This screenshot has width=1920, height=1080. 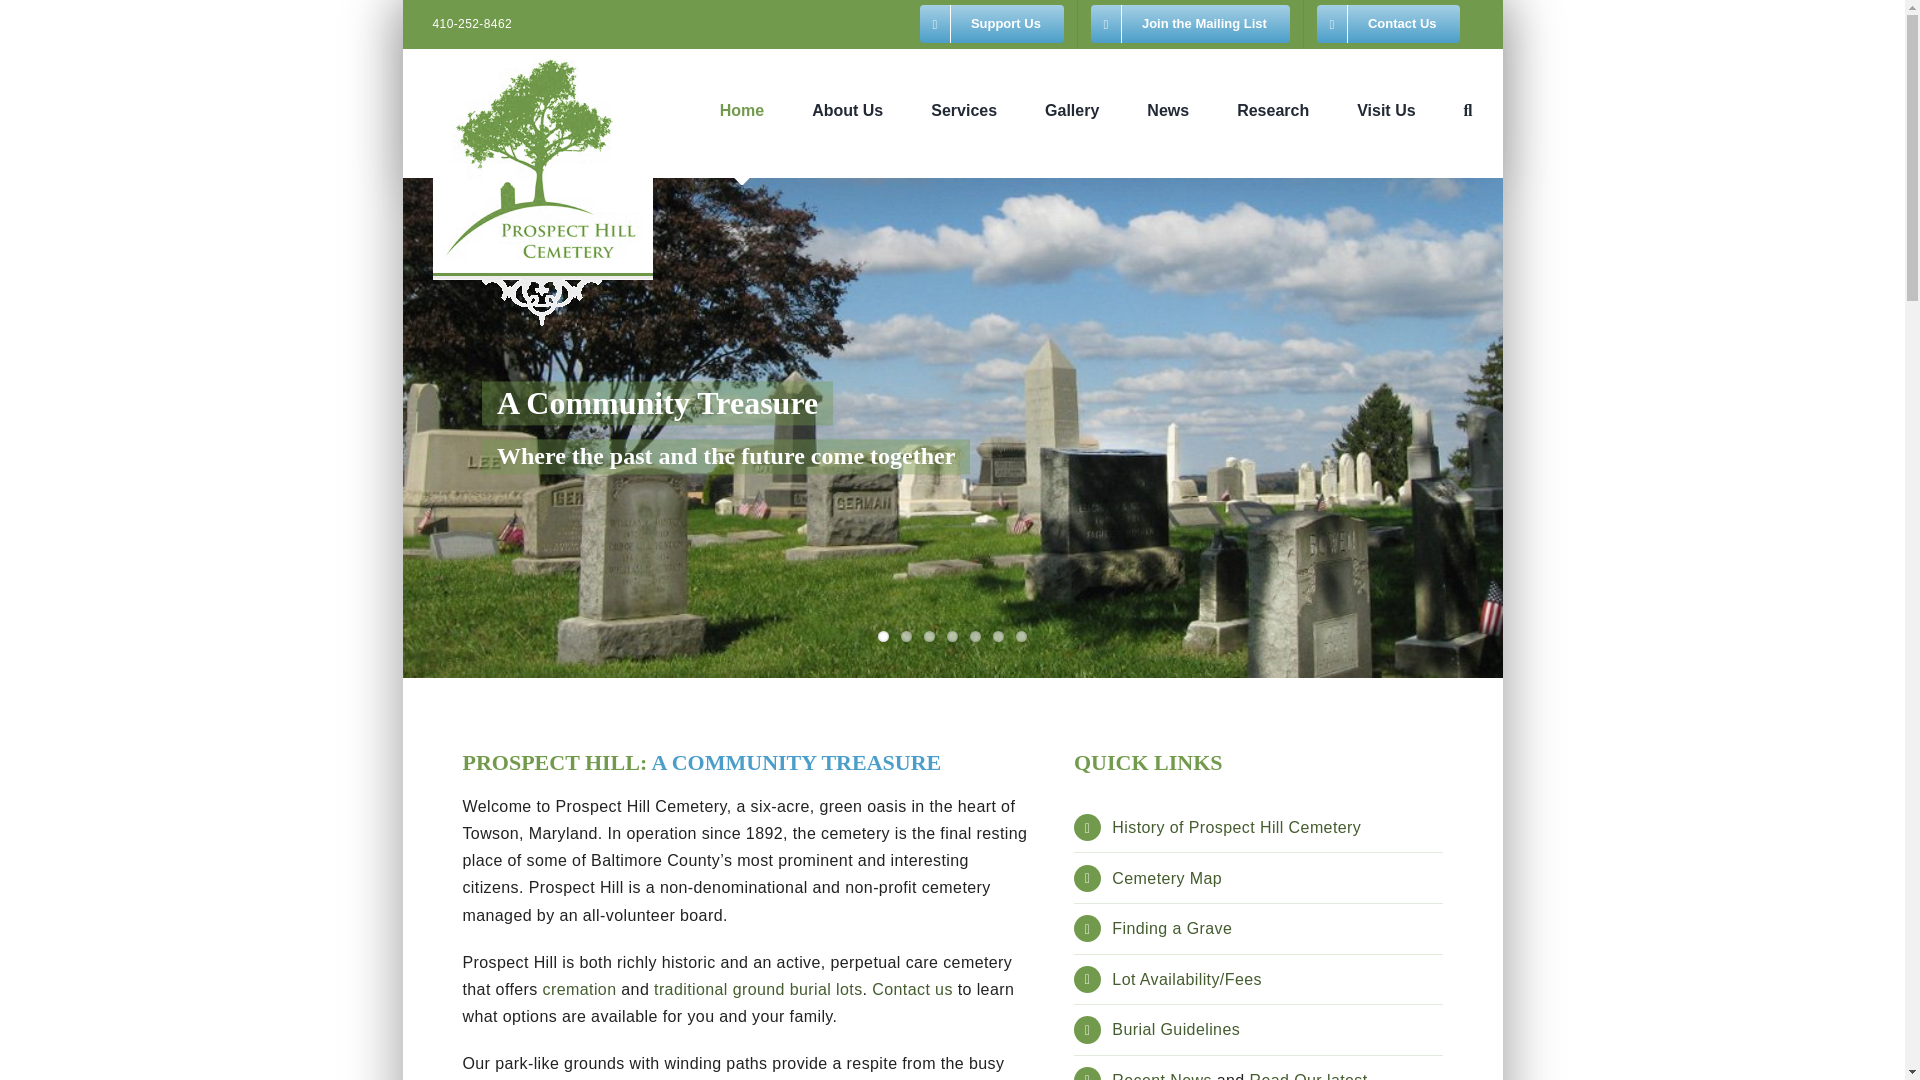 What do you see at coordinates (992, 24) in the screenshot?
I see `Support Us` at bounding box center [992, 24].